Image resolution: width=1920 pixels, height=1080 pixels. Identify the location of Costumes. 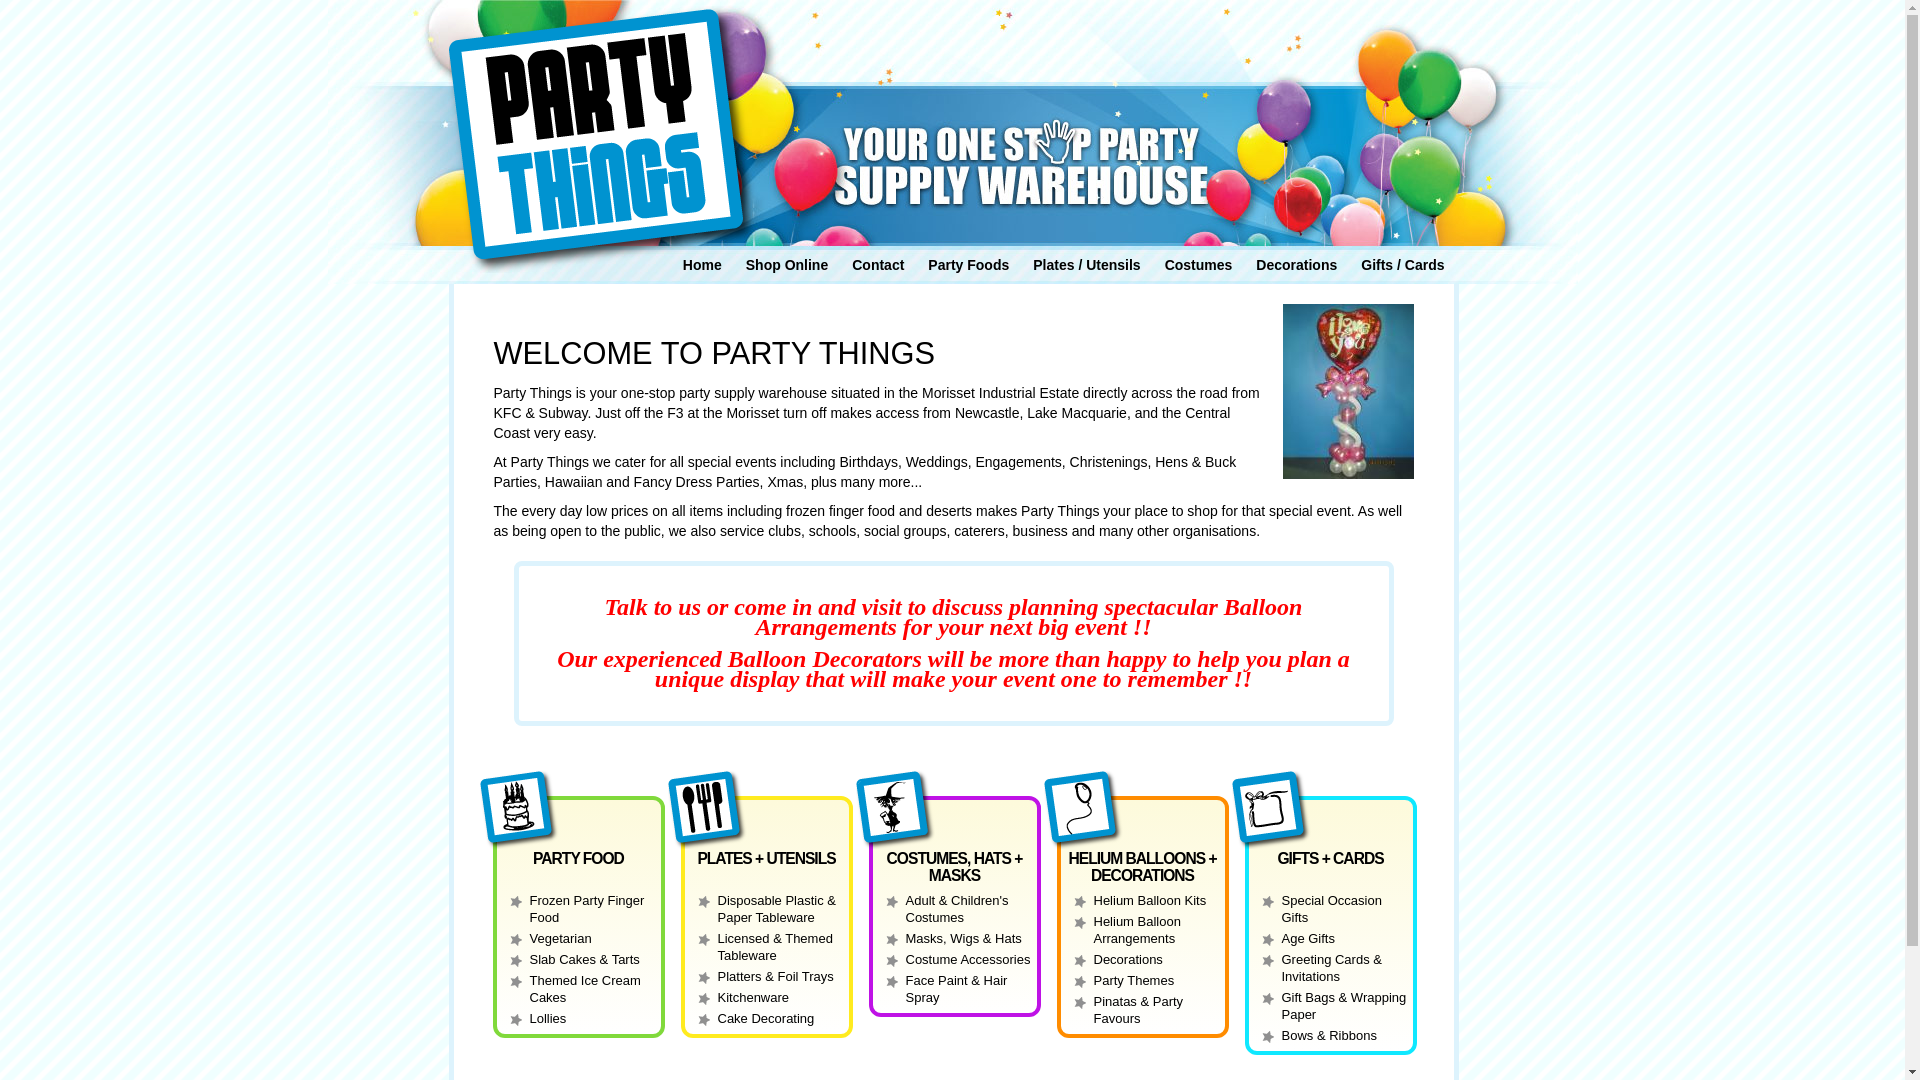
(1199, 265).